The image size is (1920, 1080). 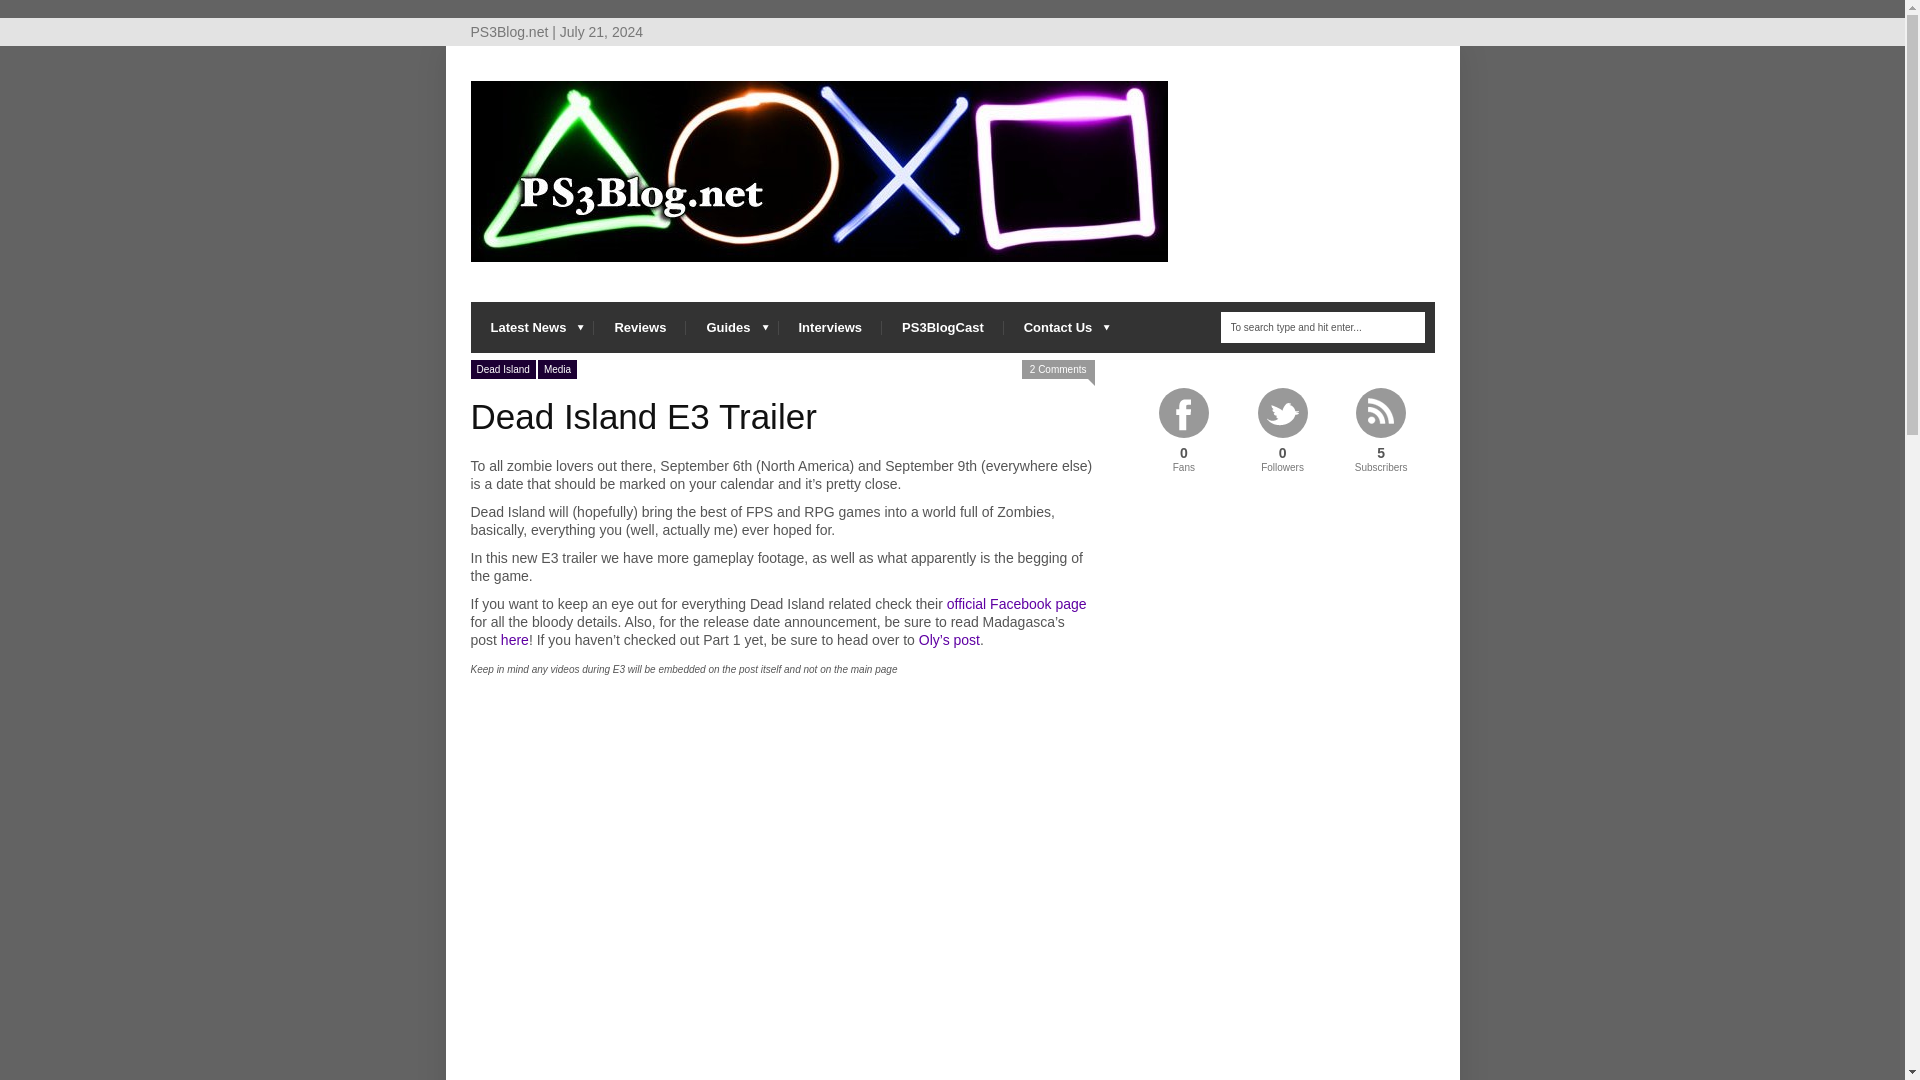 I want to click on Interviews, so click(x=829, y=328).